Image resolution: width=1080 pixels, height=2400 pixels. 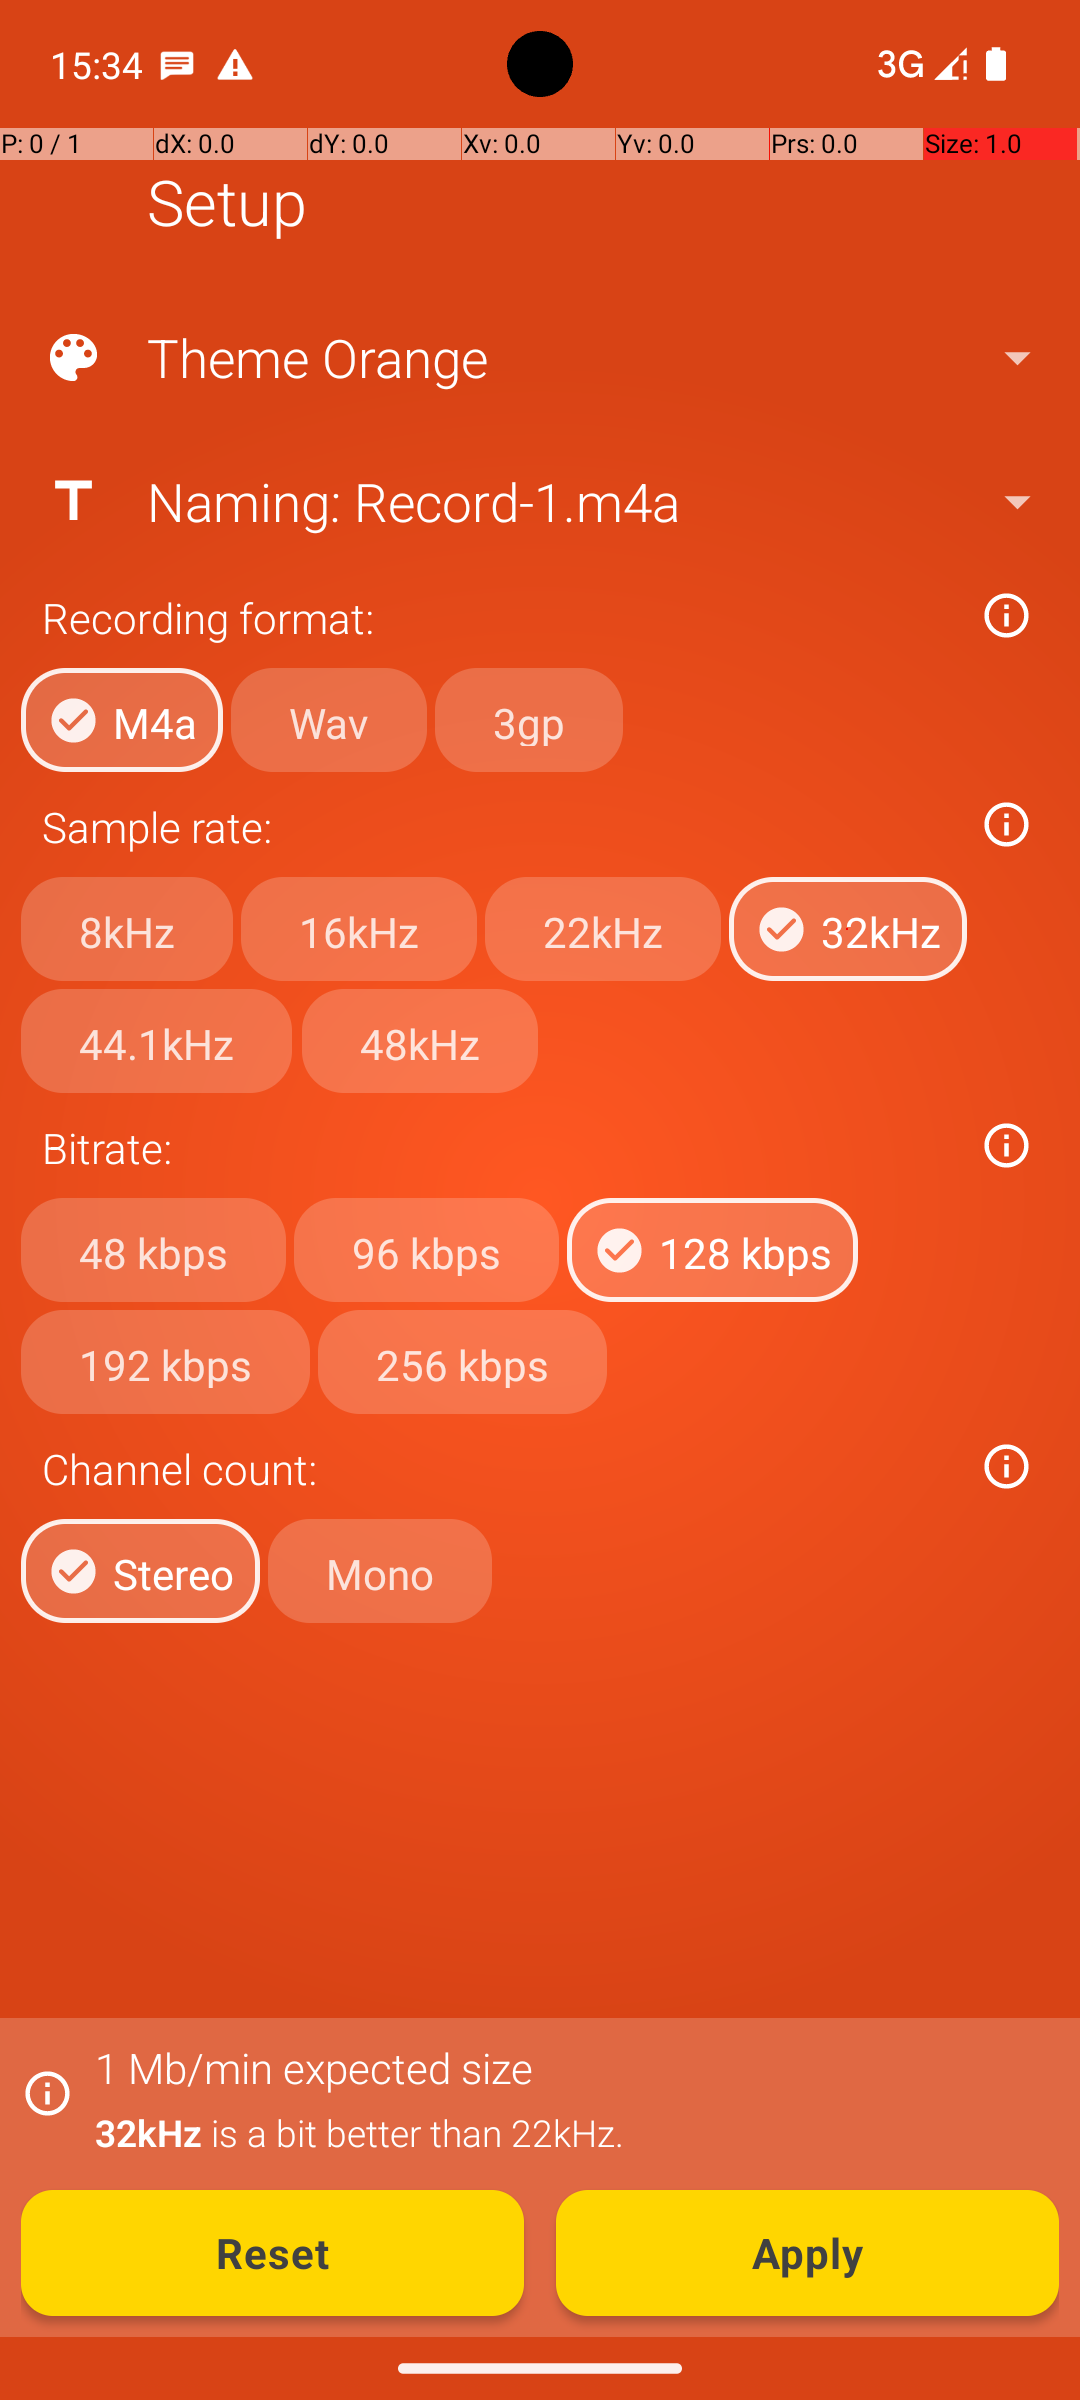 What do you see at coordinates (538, 358) in the screenshot?
I see `Theme Orange` at bounding box center [538, 358].